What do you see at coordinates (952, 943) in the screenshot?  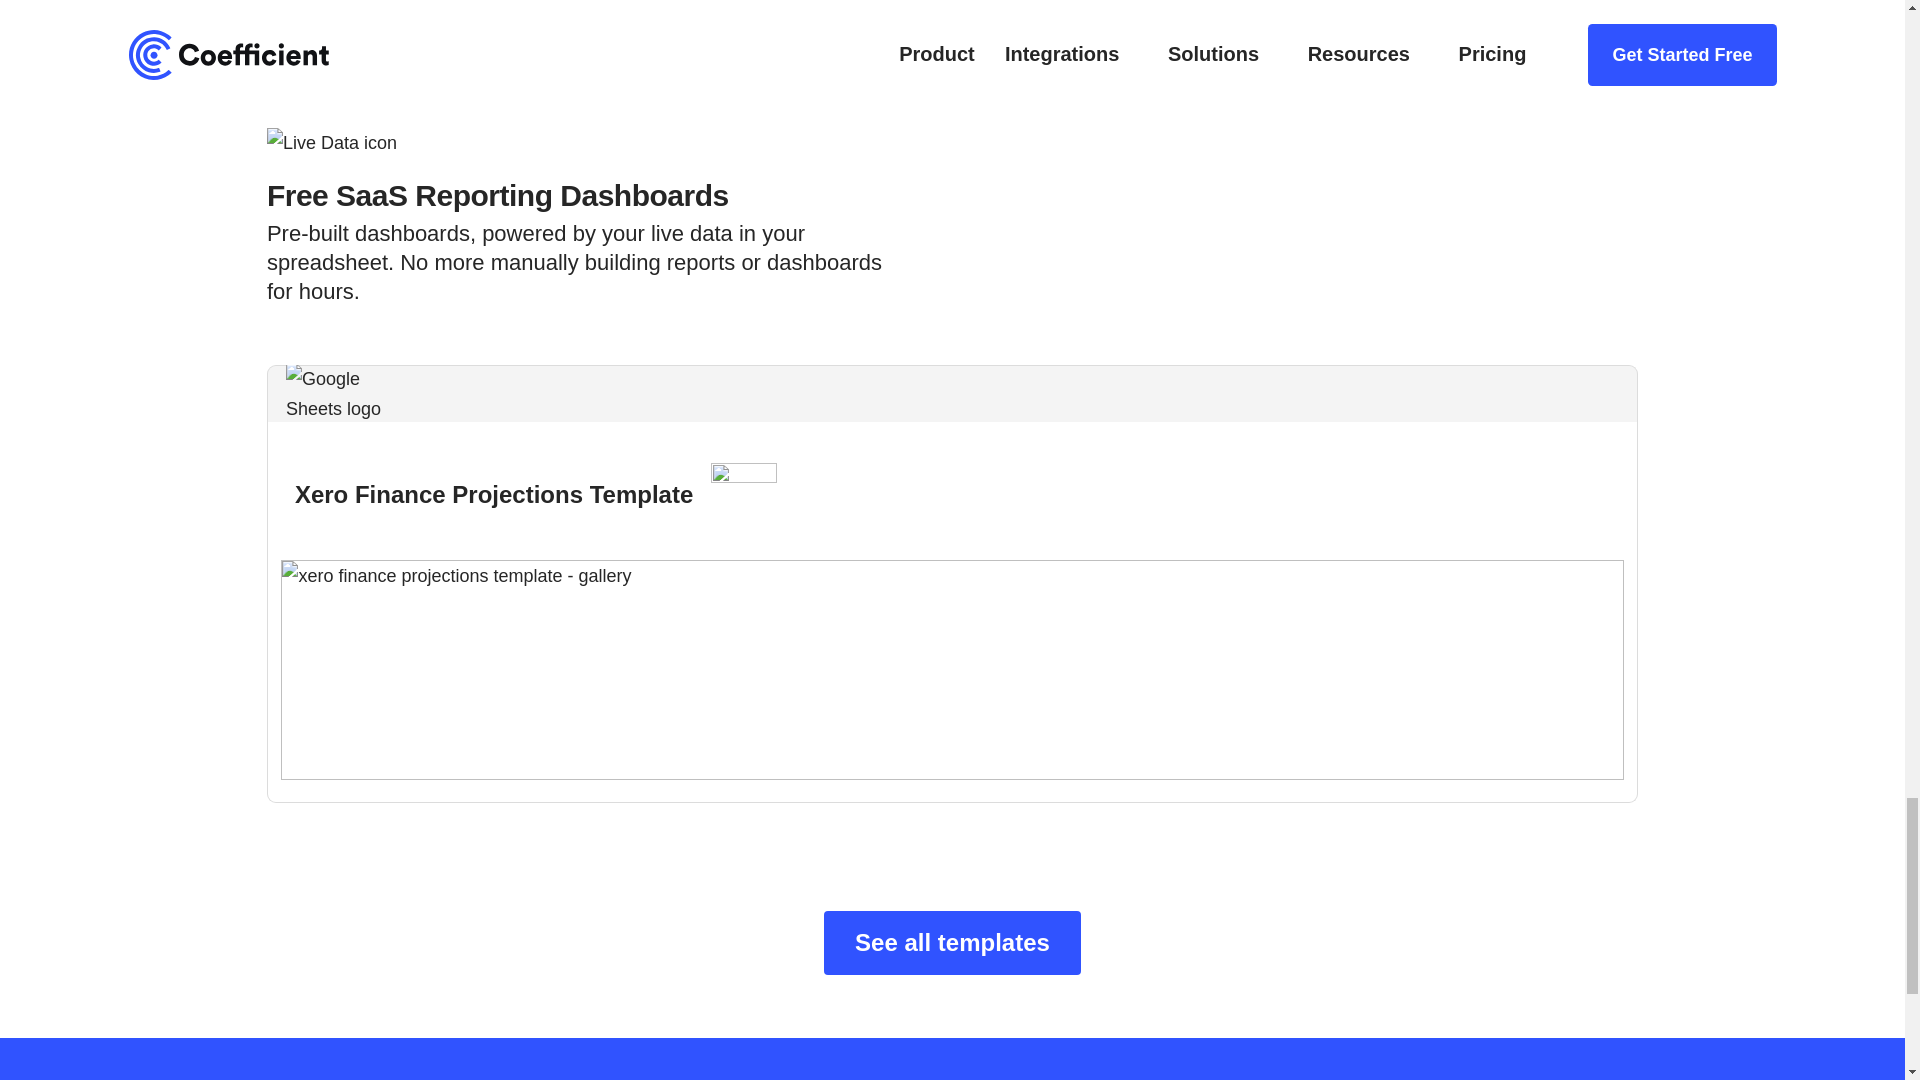 I see `See all templates` at bounding box center [952, 943].